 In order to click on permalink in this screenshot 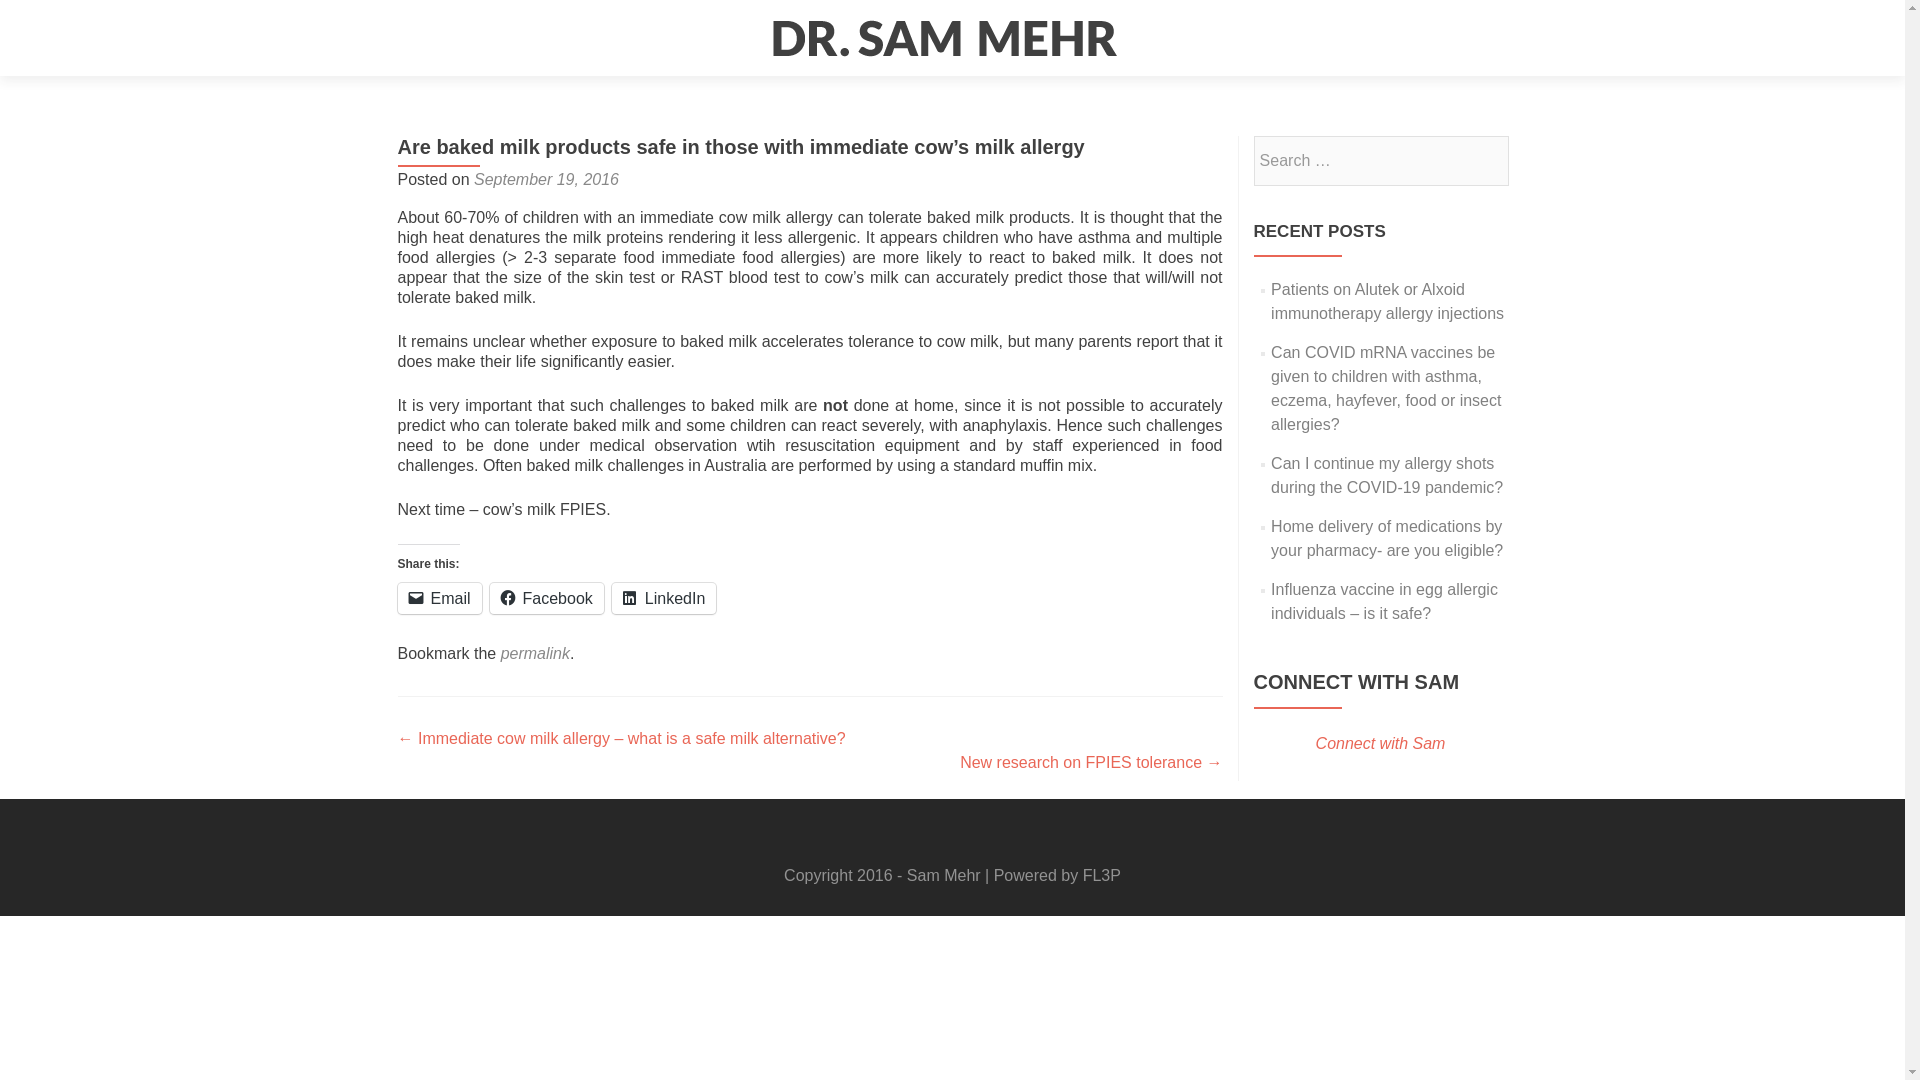, I will do `click(536, 653)`.